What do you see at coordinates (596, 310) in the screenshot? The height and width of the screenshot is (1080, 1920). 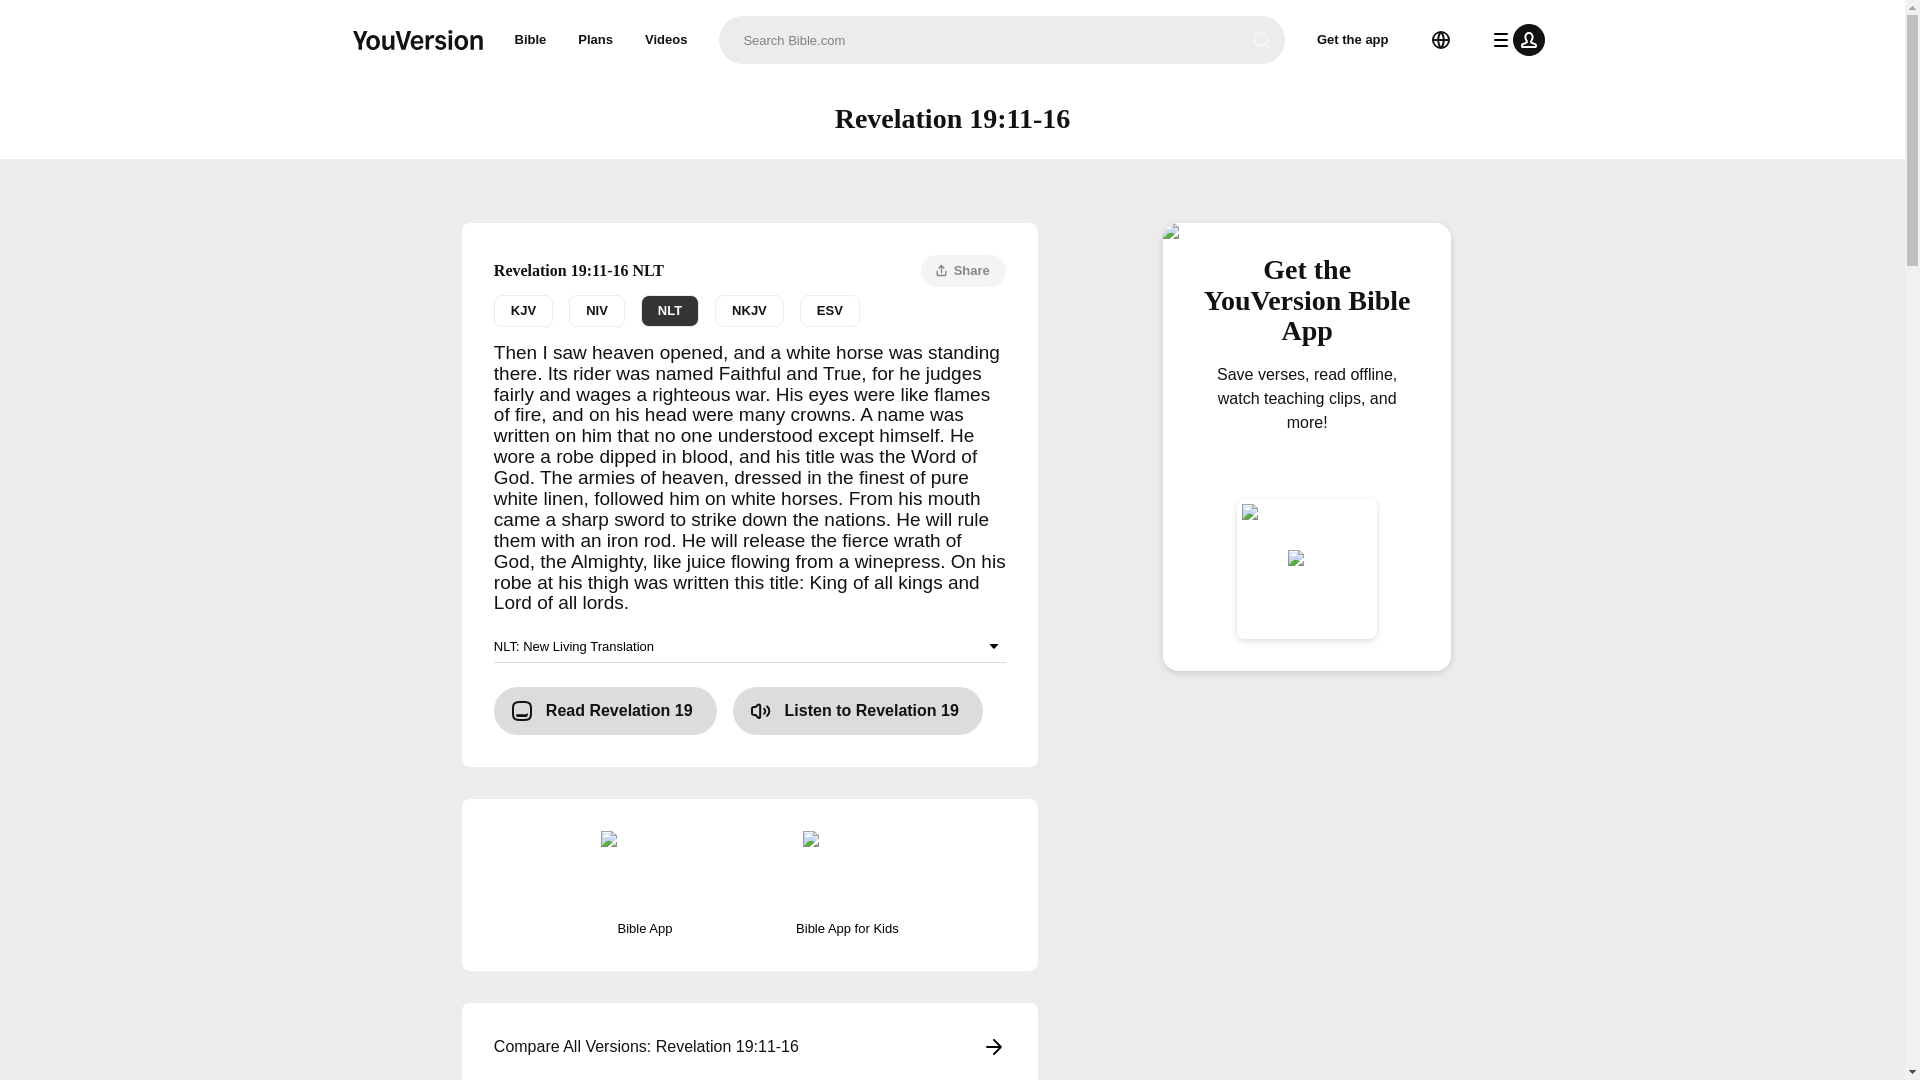 I see `NLT` at bounding box center [596, 310].